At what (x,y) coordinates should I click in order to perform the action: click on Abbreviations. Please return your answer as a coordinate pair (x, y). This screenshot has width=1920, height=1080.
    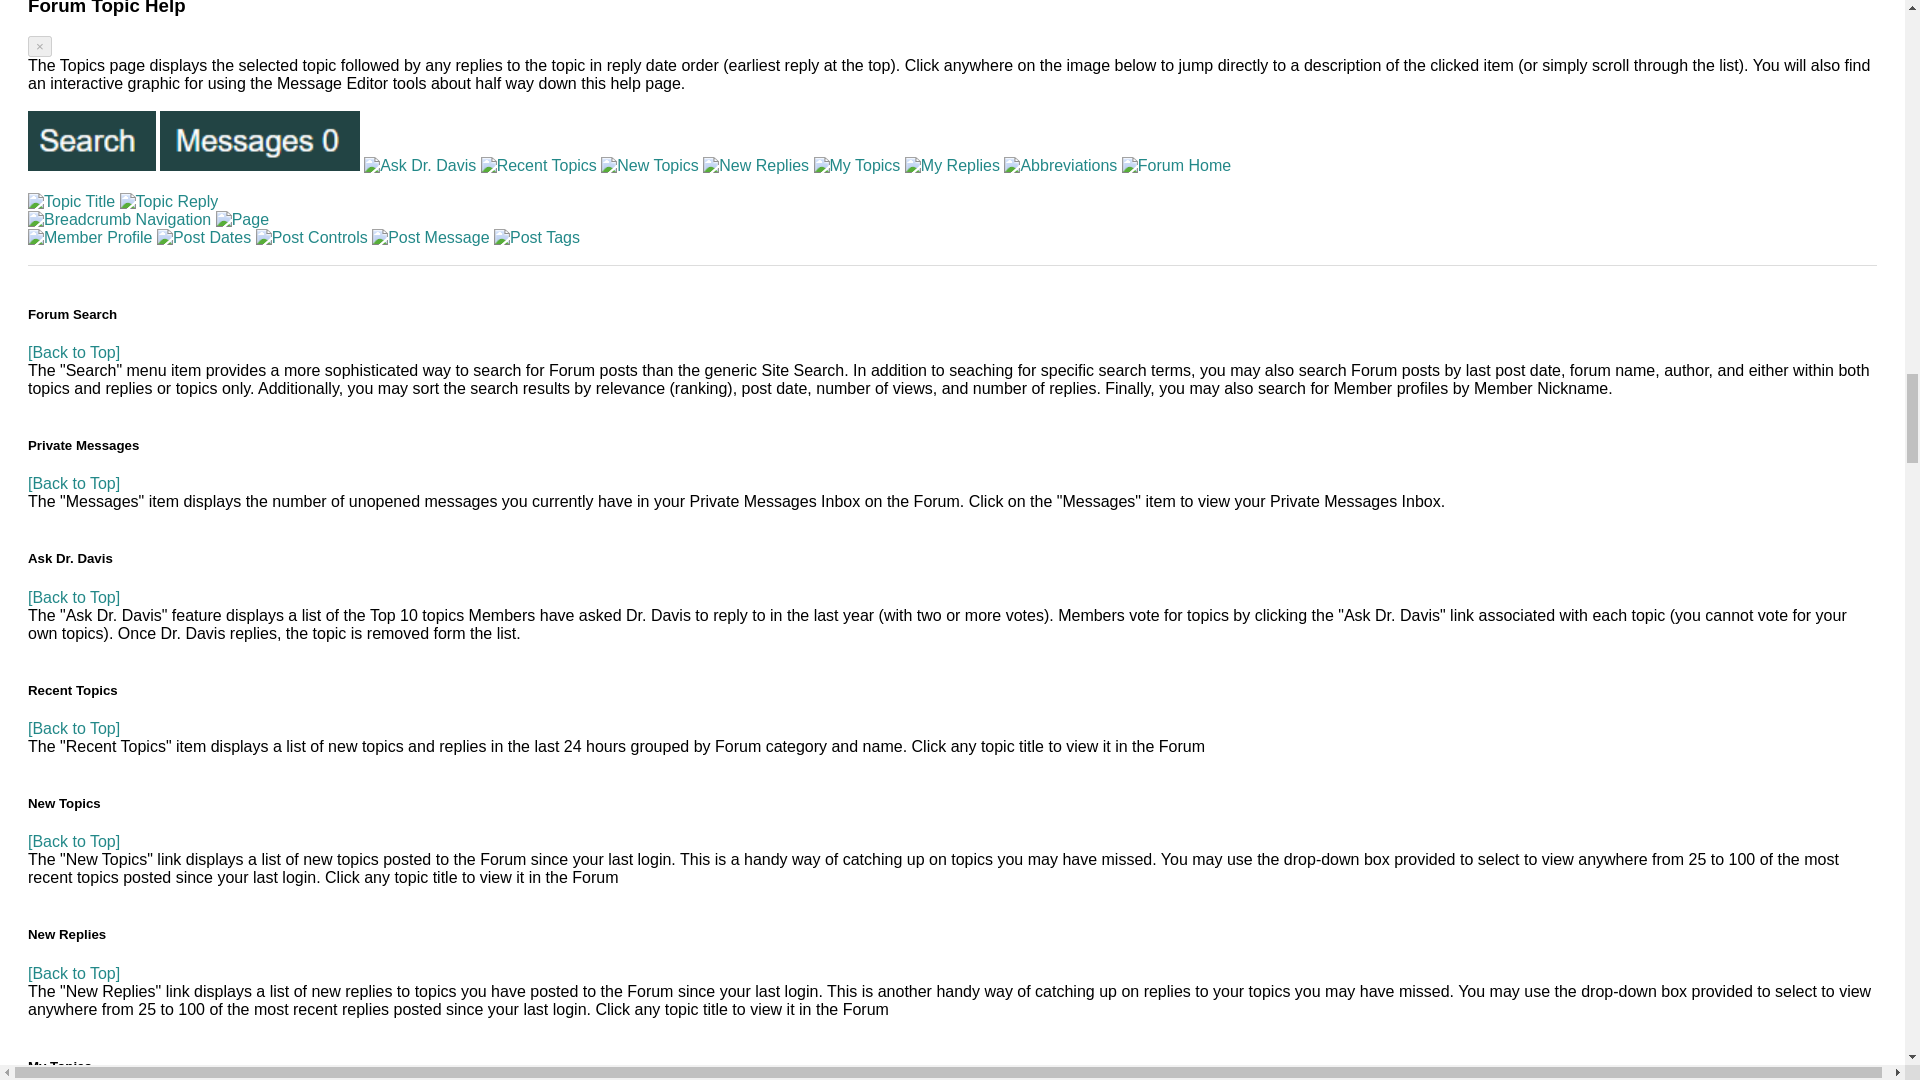
    Looking at the image, I should click on (1060, 165).